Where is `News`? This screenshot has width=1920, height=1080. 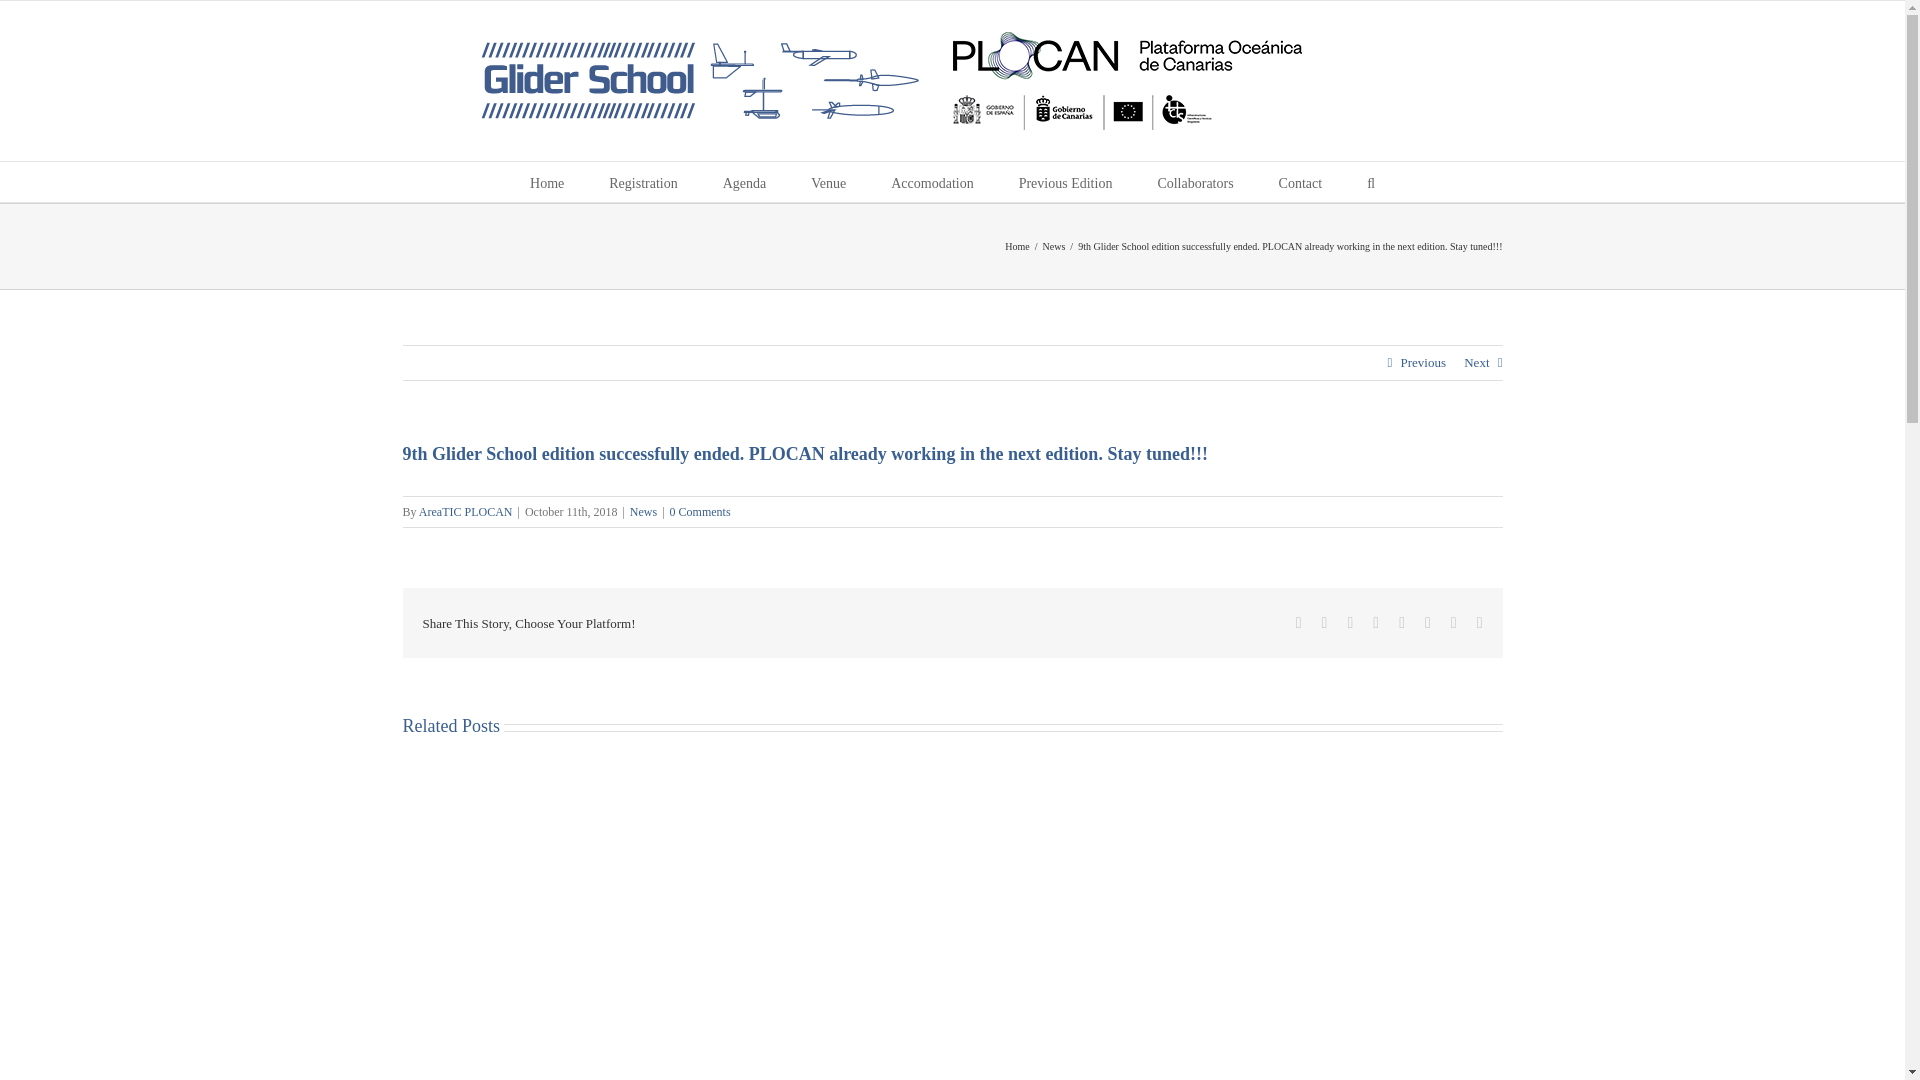
News is located at coordinates (642, 512).